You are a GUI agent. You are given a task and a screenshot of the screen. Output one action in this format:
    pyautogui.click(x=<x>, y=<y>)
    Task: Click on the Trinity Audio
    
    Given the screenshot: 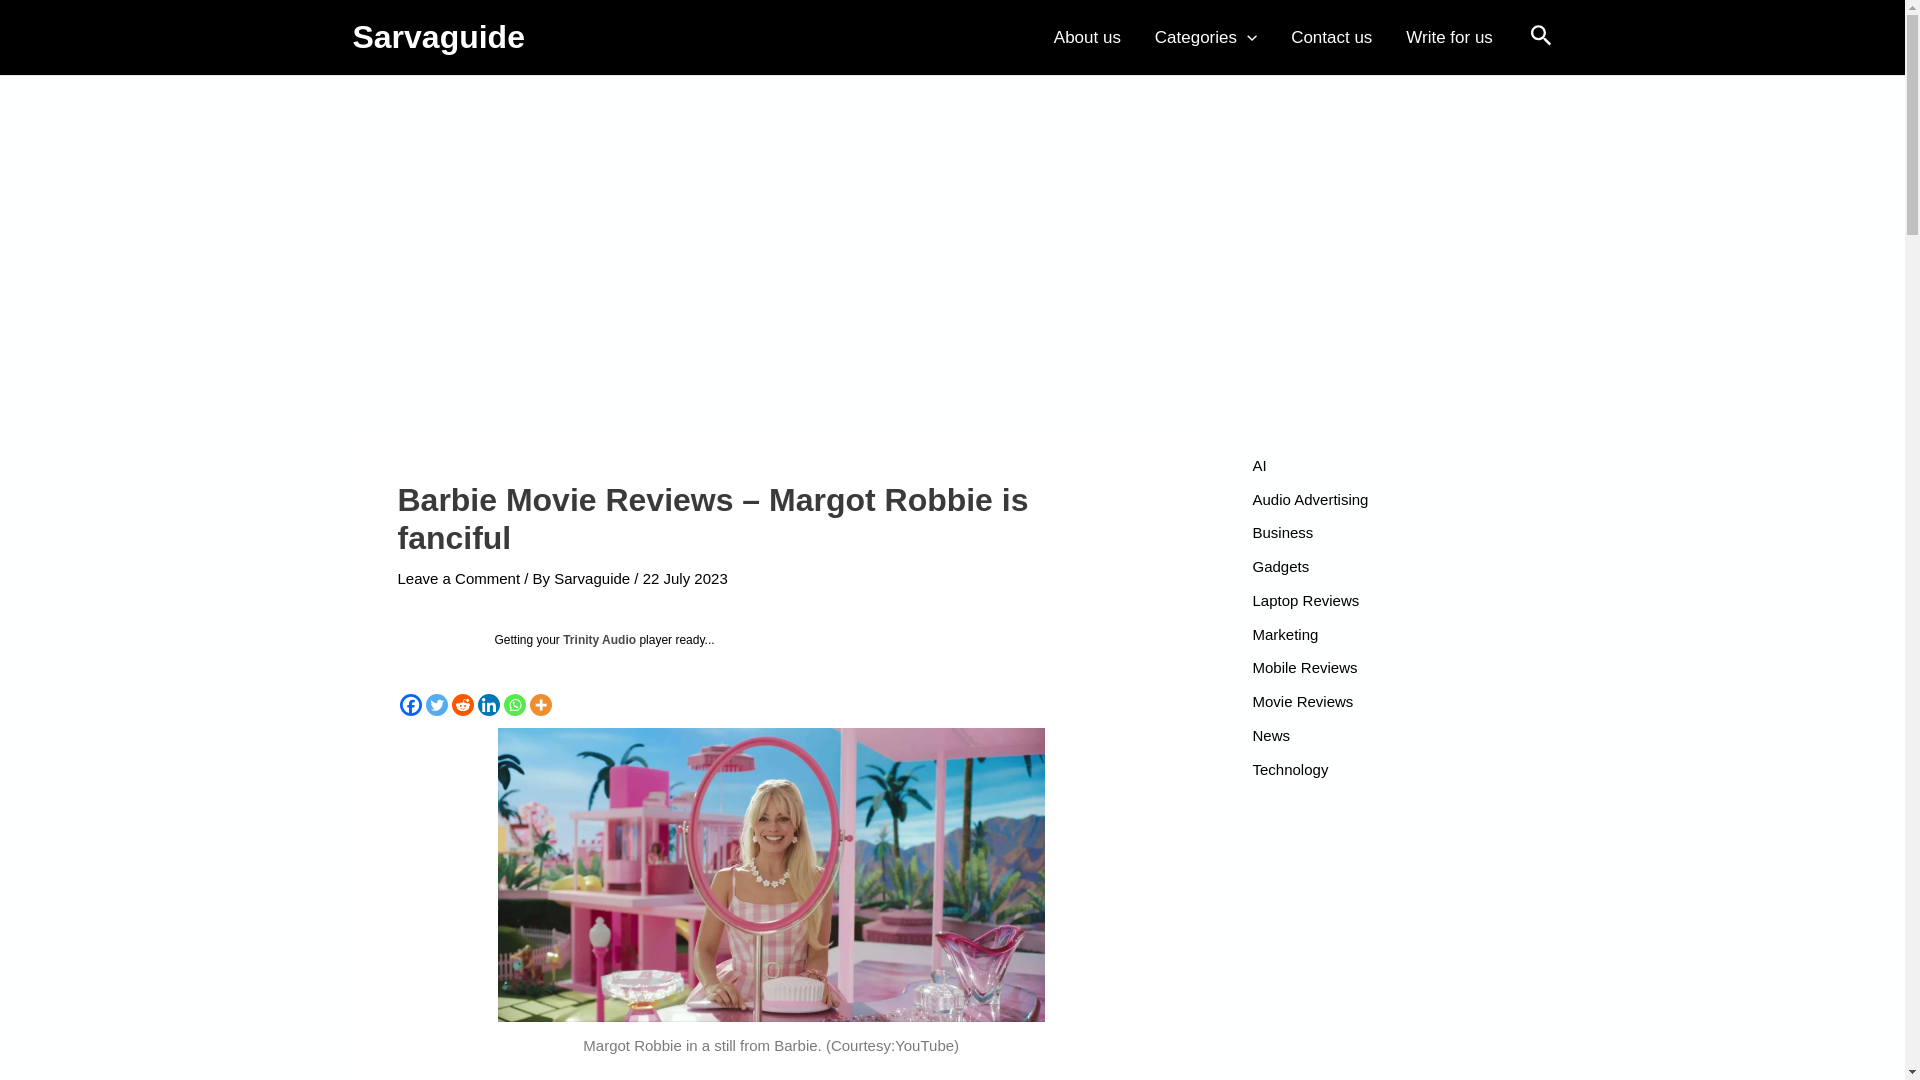 What is the action you would take?
    pyautogui.click(x=598, y=639)
    